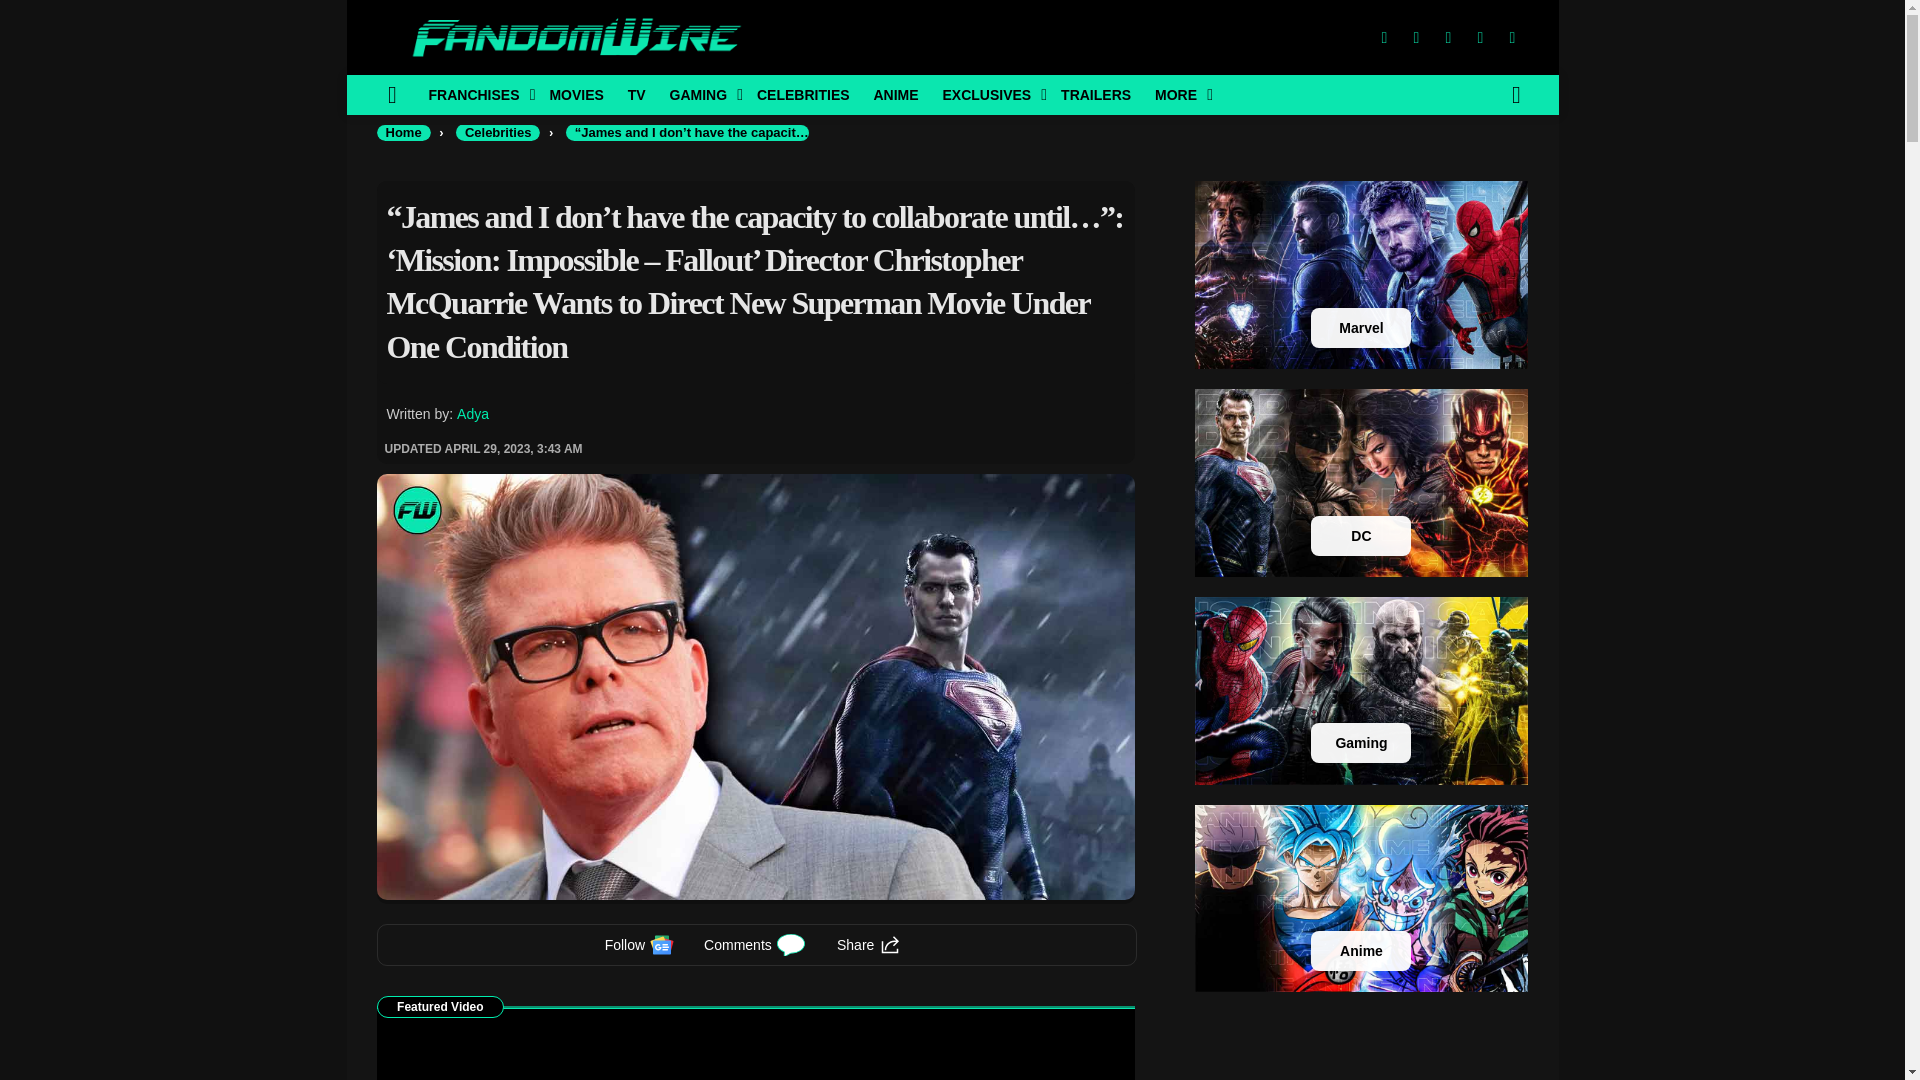 This screenshot has width=1920, height=1080. I want to click on MOVIES, so click(576, 94).